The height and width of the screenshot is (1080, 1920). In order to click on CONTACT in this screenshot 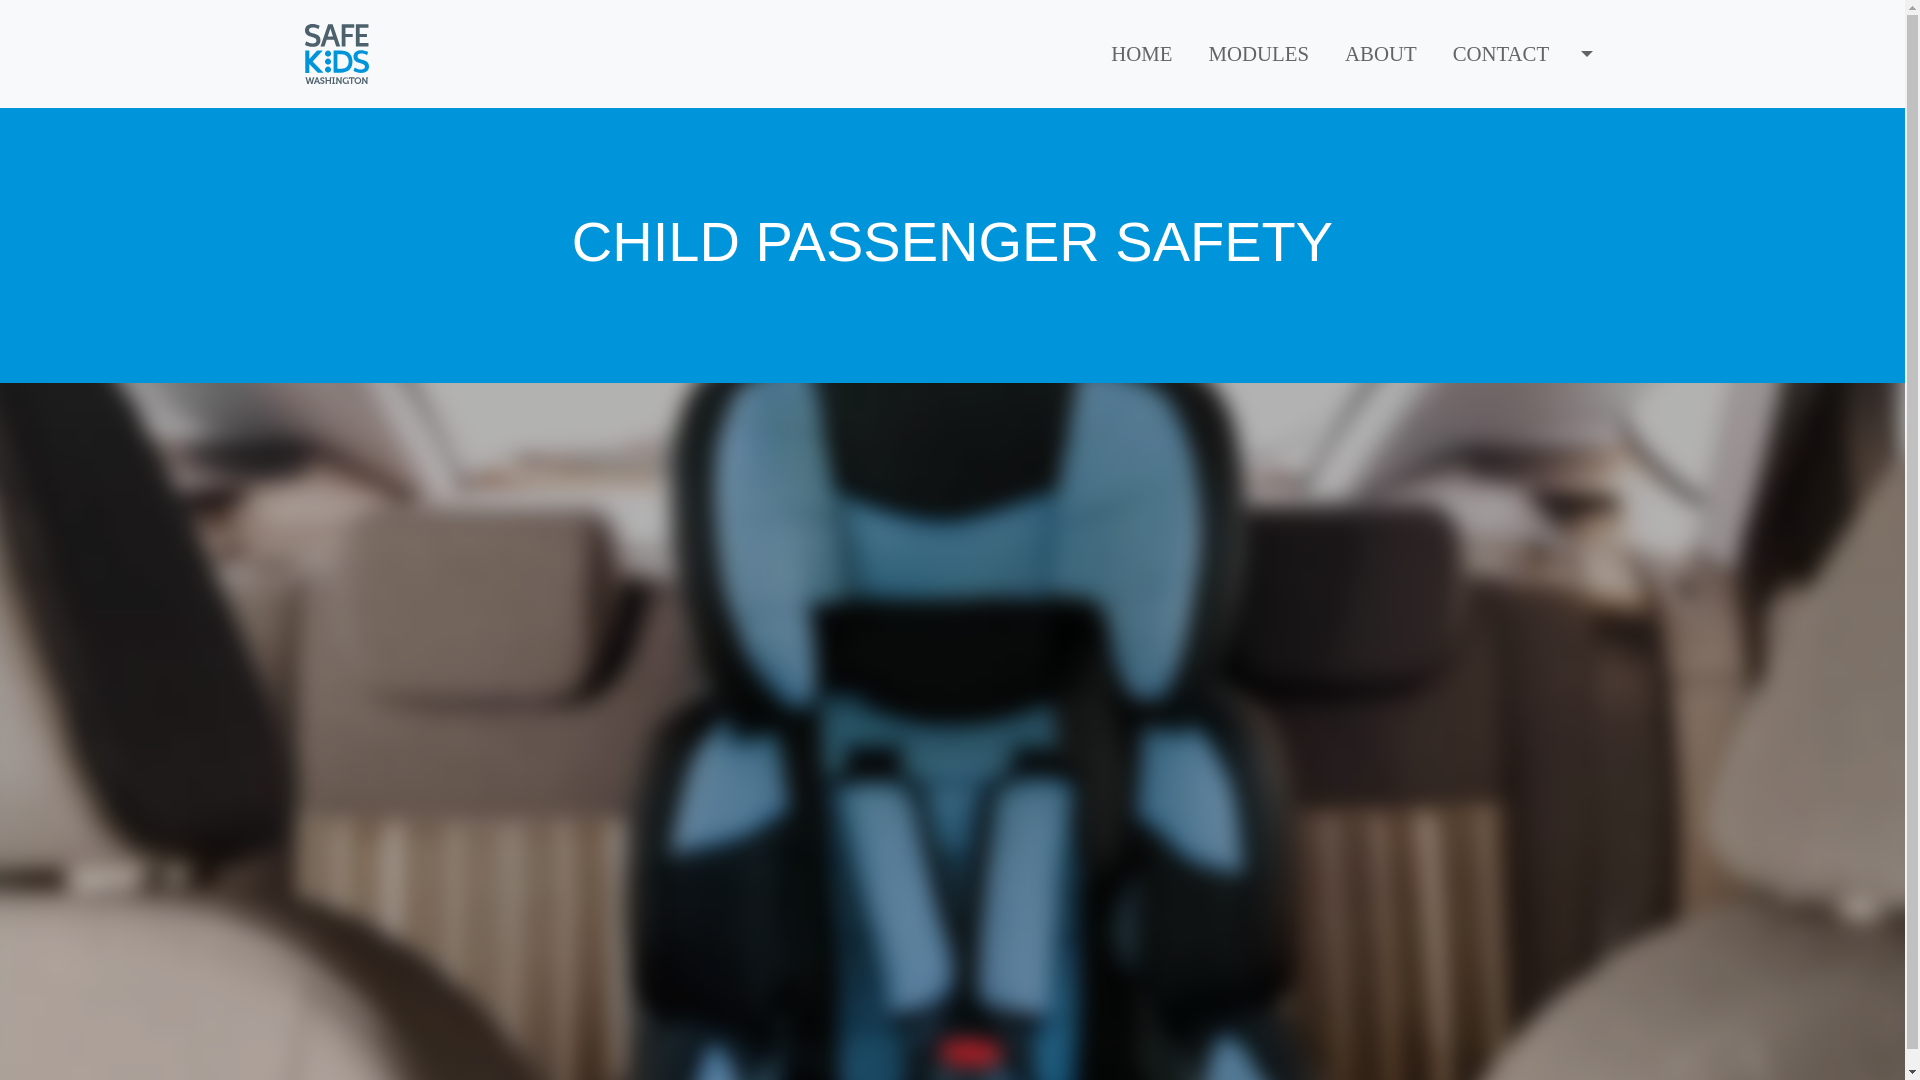, I will do `click(1501, 53)`.